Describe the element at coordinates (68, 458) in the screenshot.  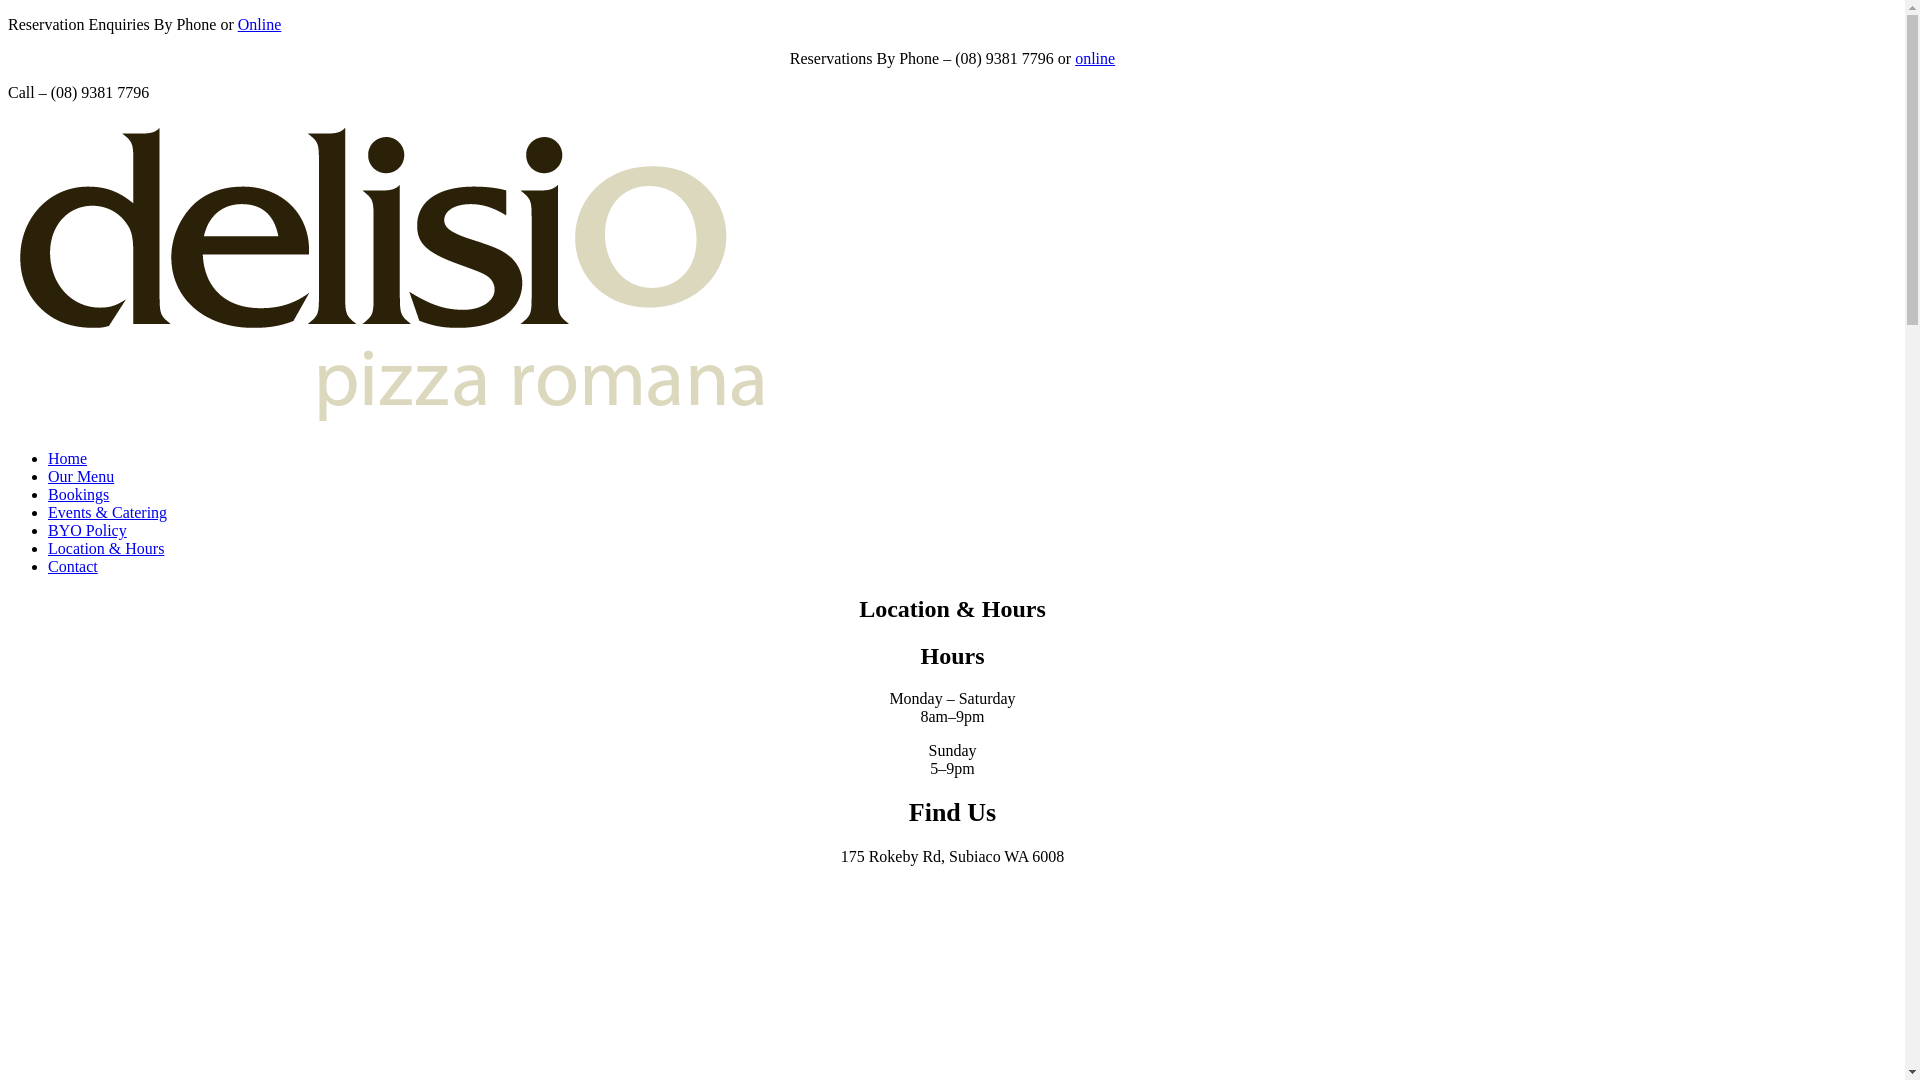
I see `Home` at that location.